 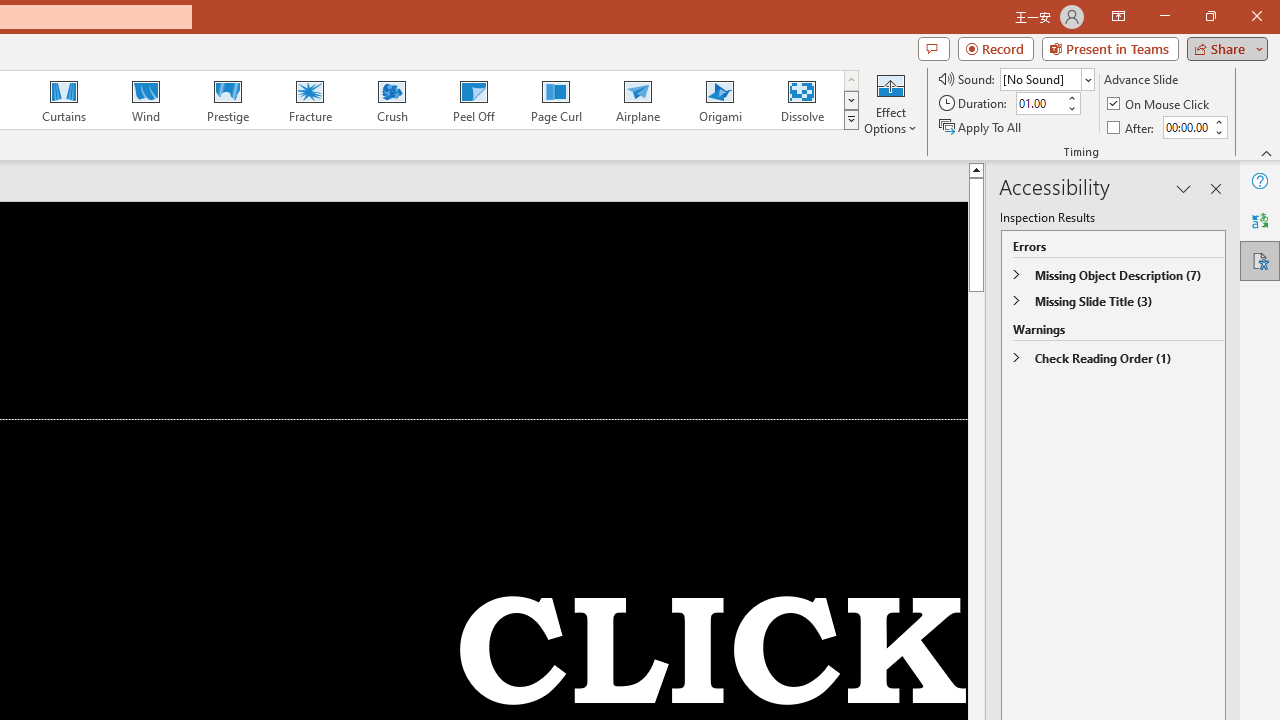 What do you see at coordinates (1160, 104) in the screenshot?
I see `On Mouse Click` at bounding box center [1160, 104].